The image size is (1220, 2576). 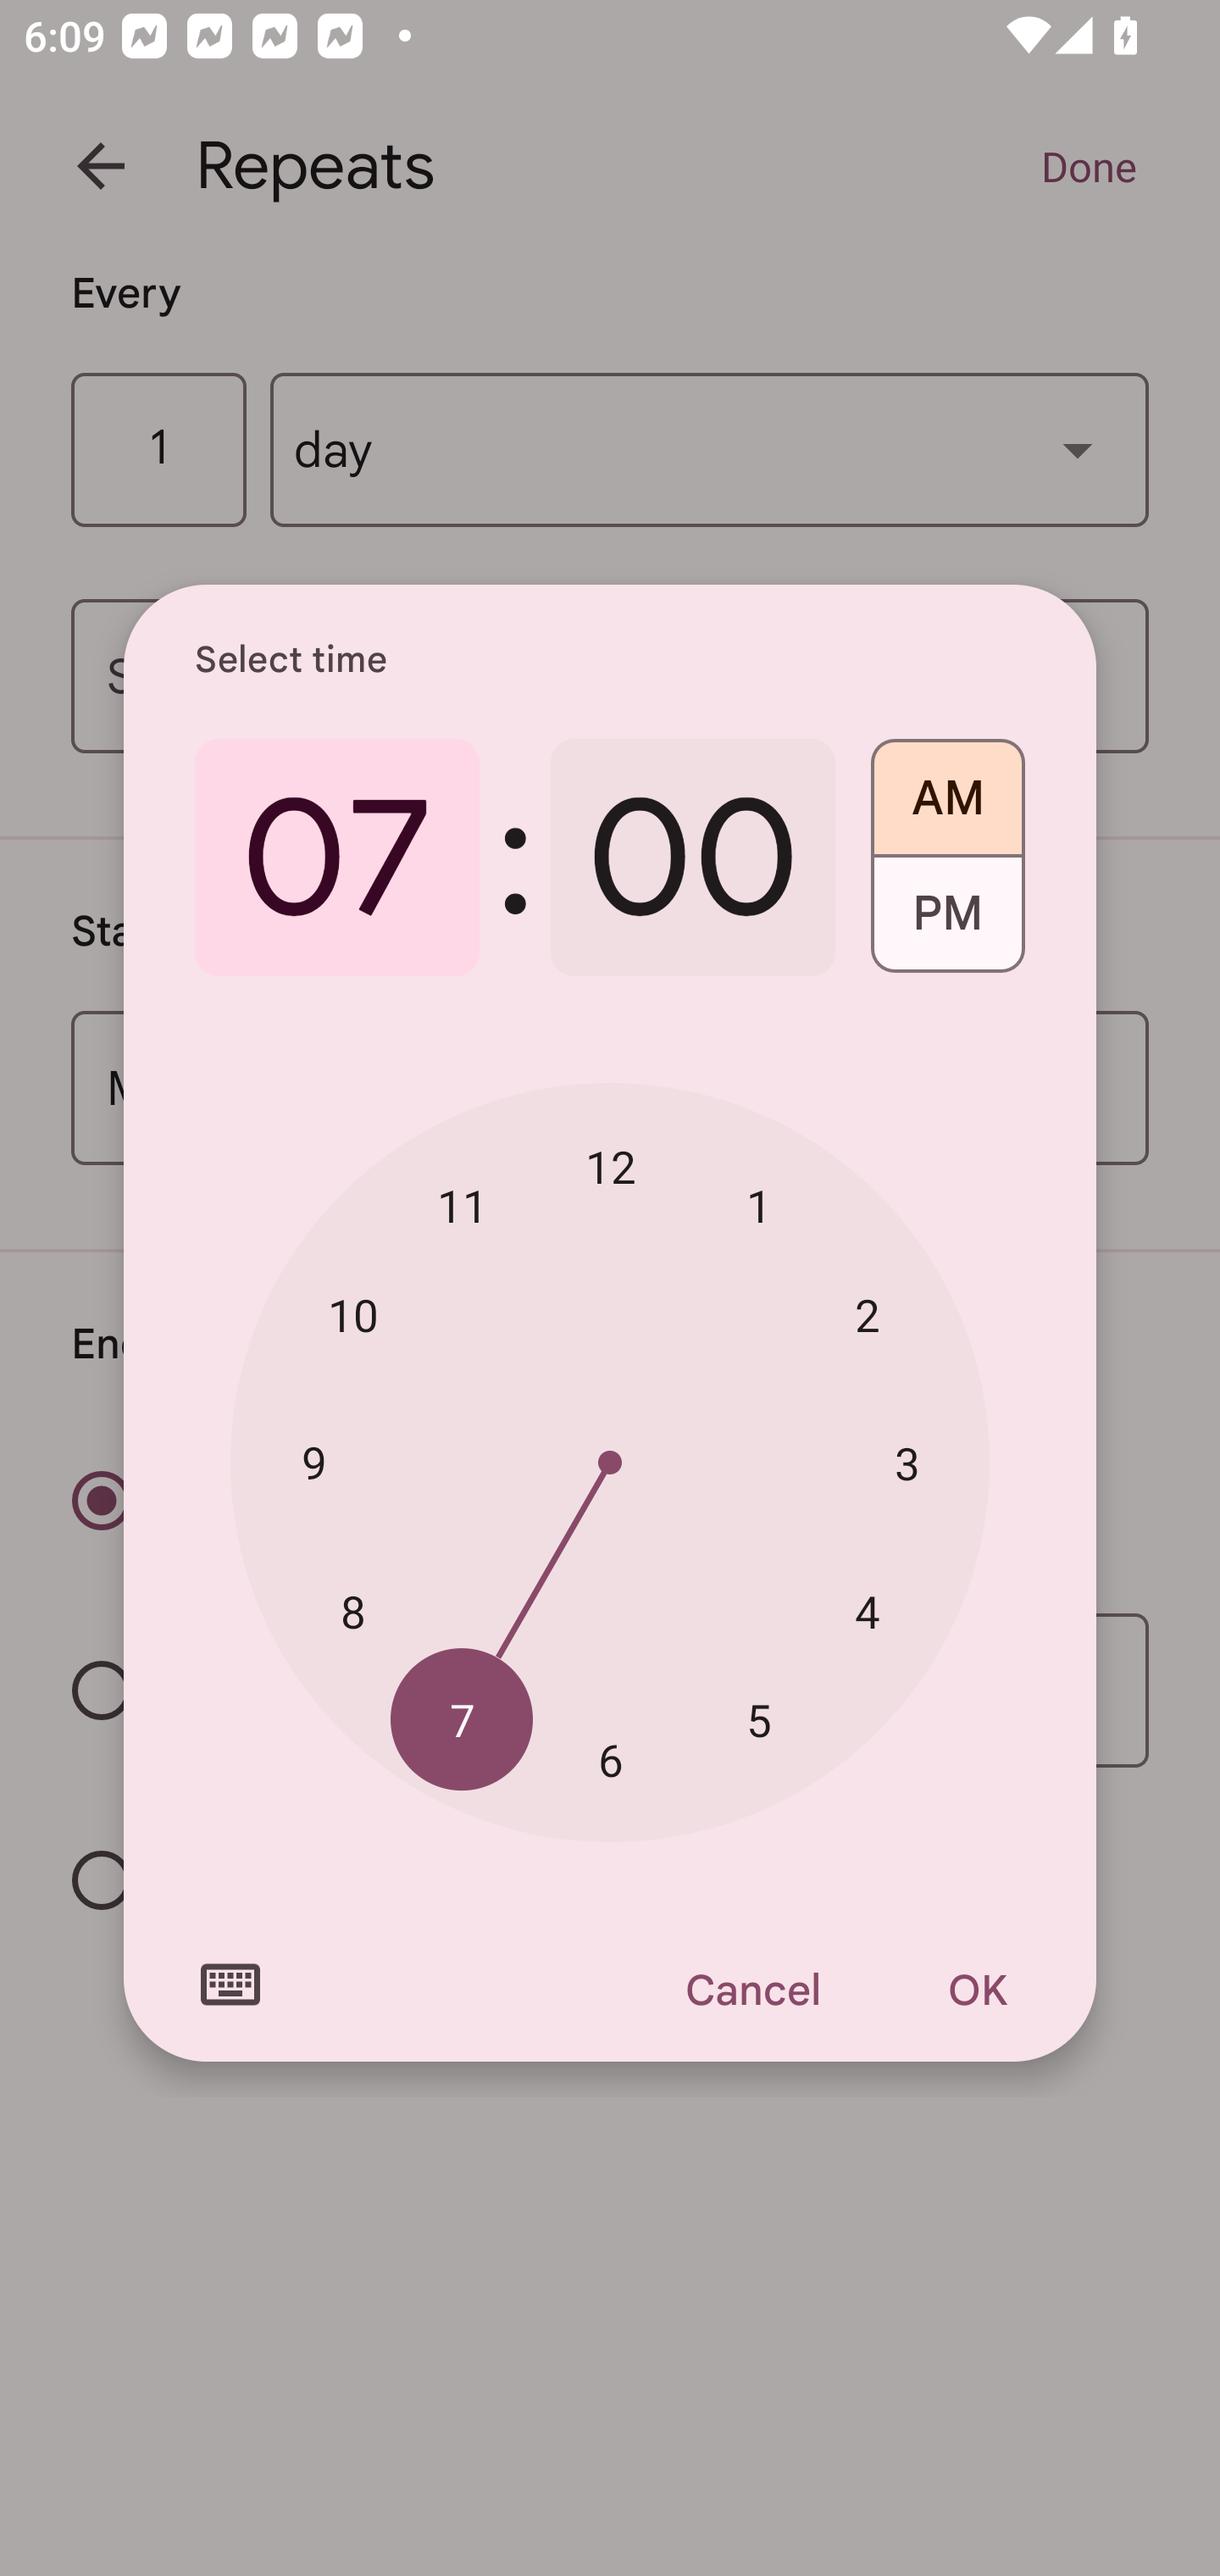 I want to click on Switch to text input mode for the time input., so click(x=230, y=1985).